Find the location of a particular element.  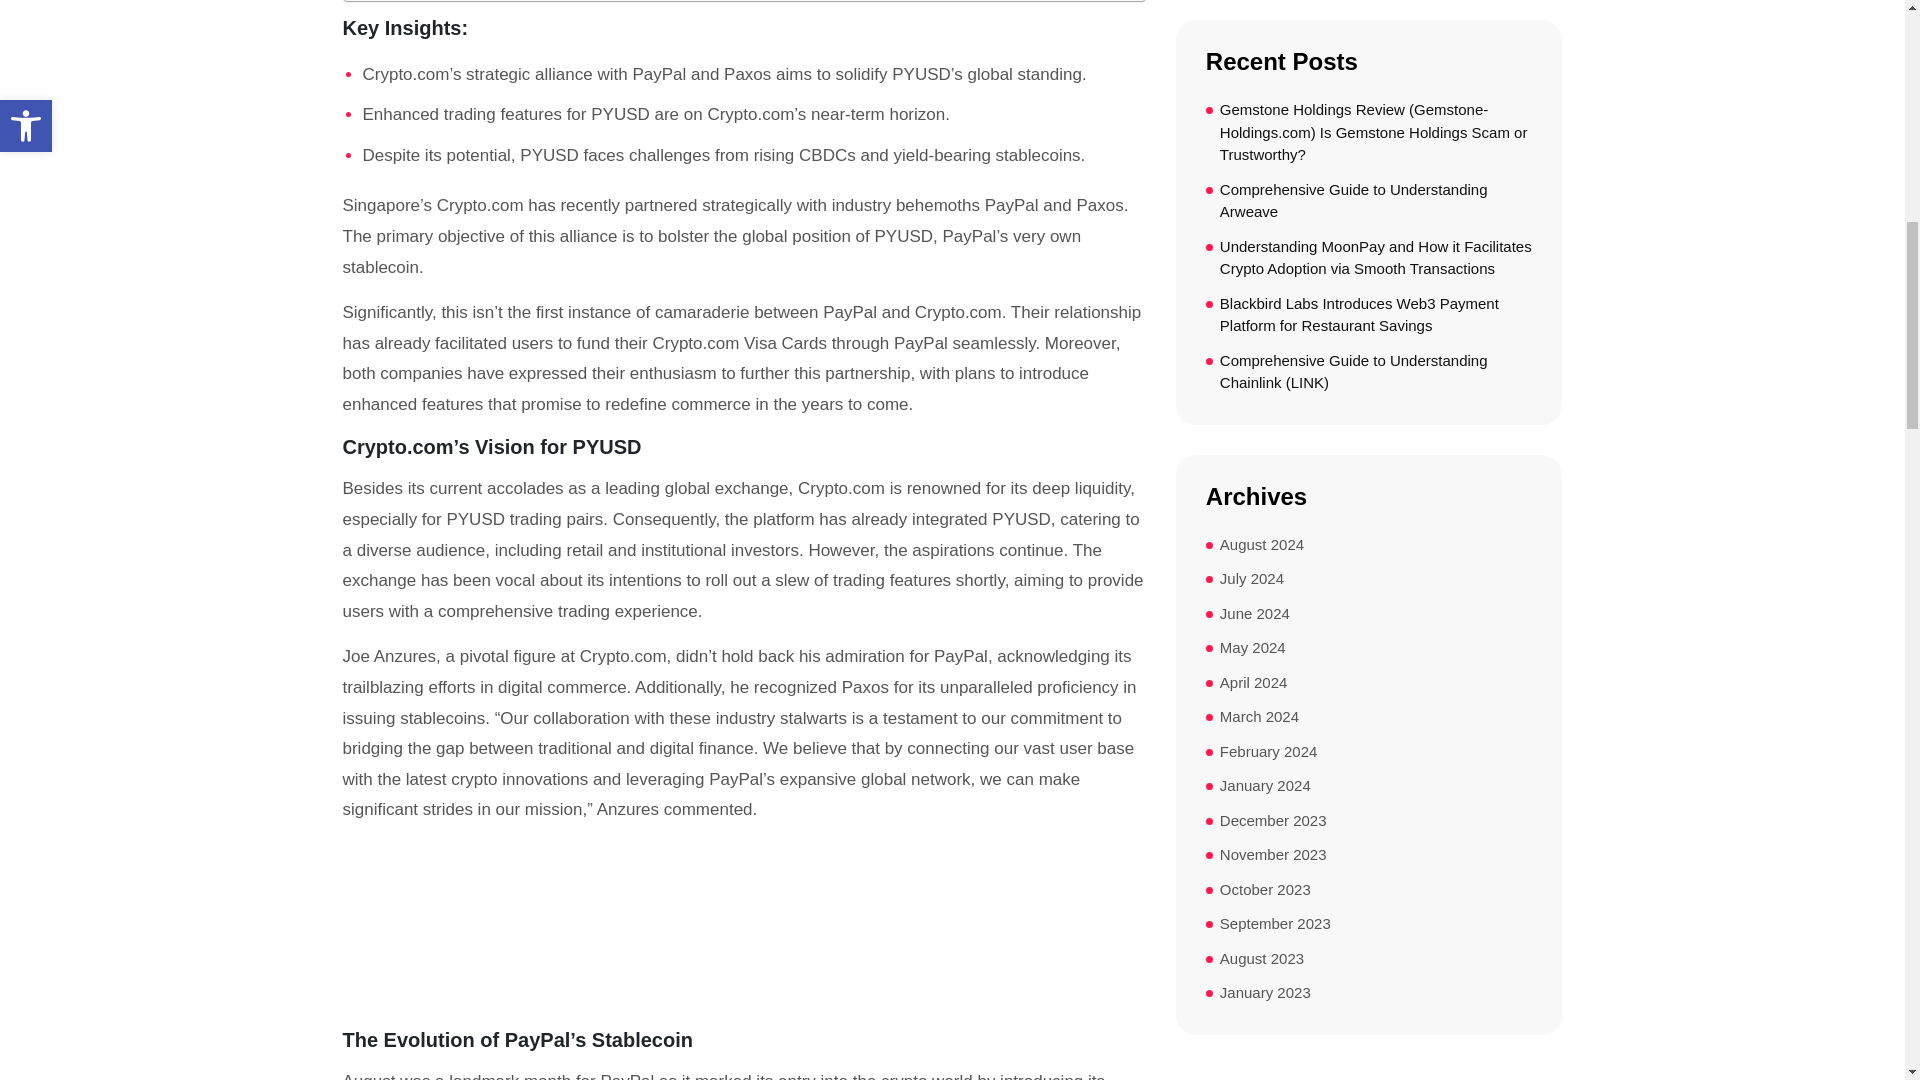

June 2024 is located at coordinates (1254, 614).